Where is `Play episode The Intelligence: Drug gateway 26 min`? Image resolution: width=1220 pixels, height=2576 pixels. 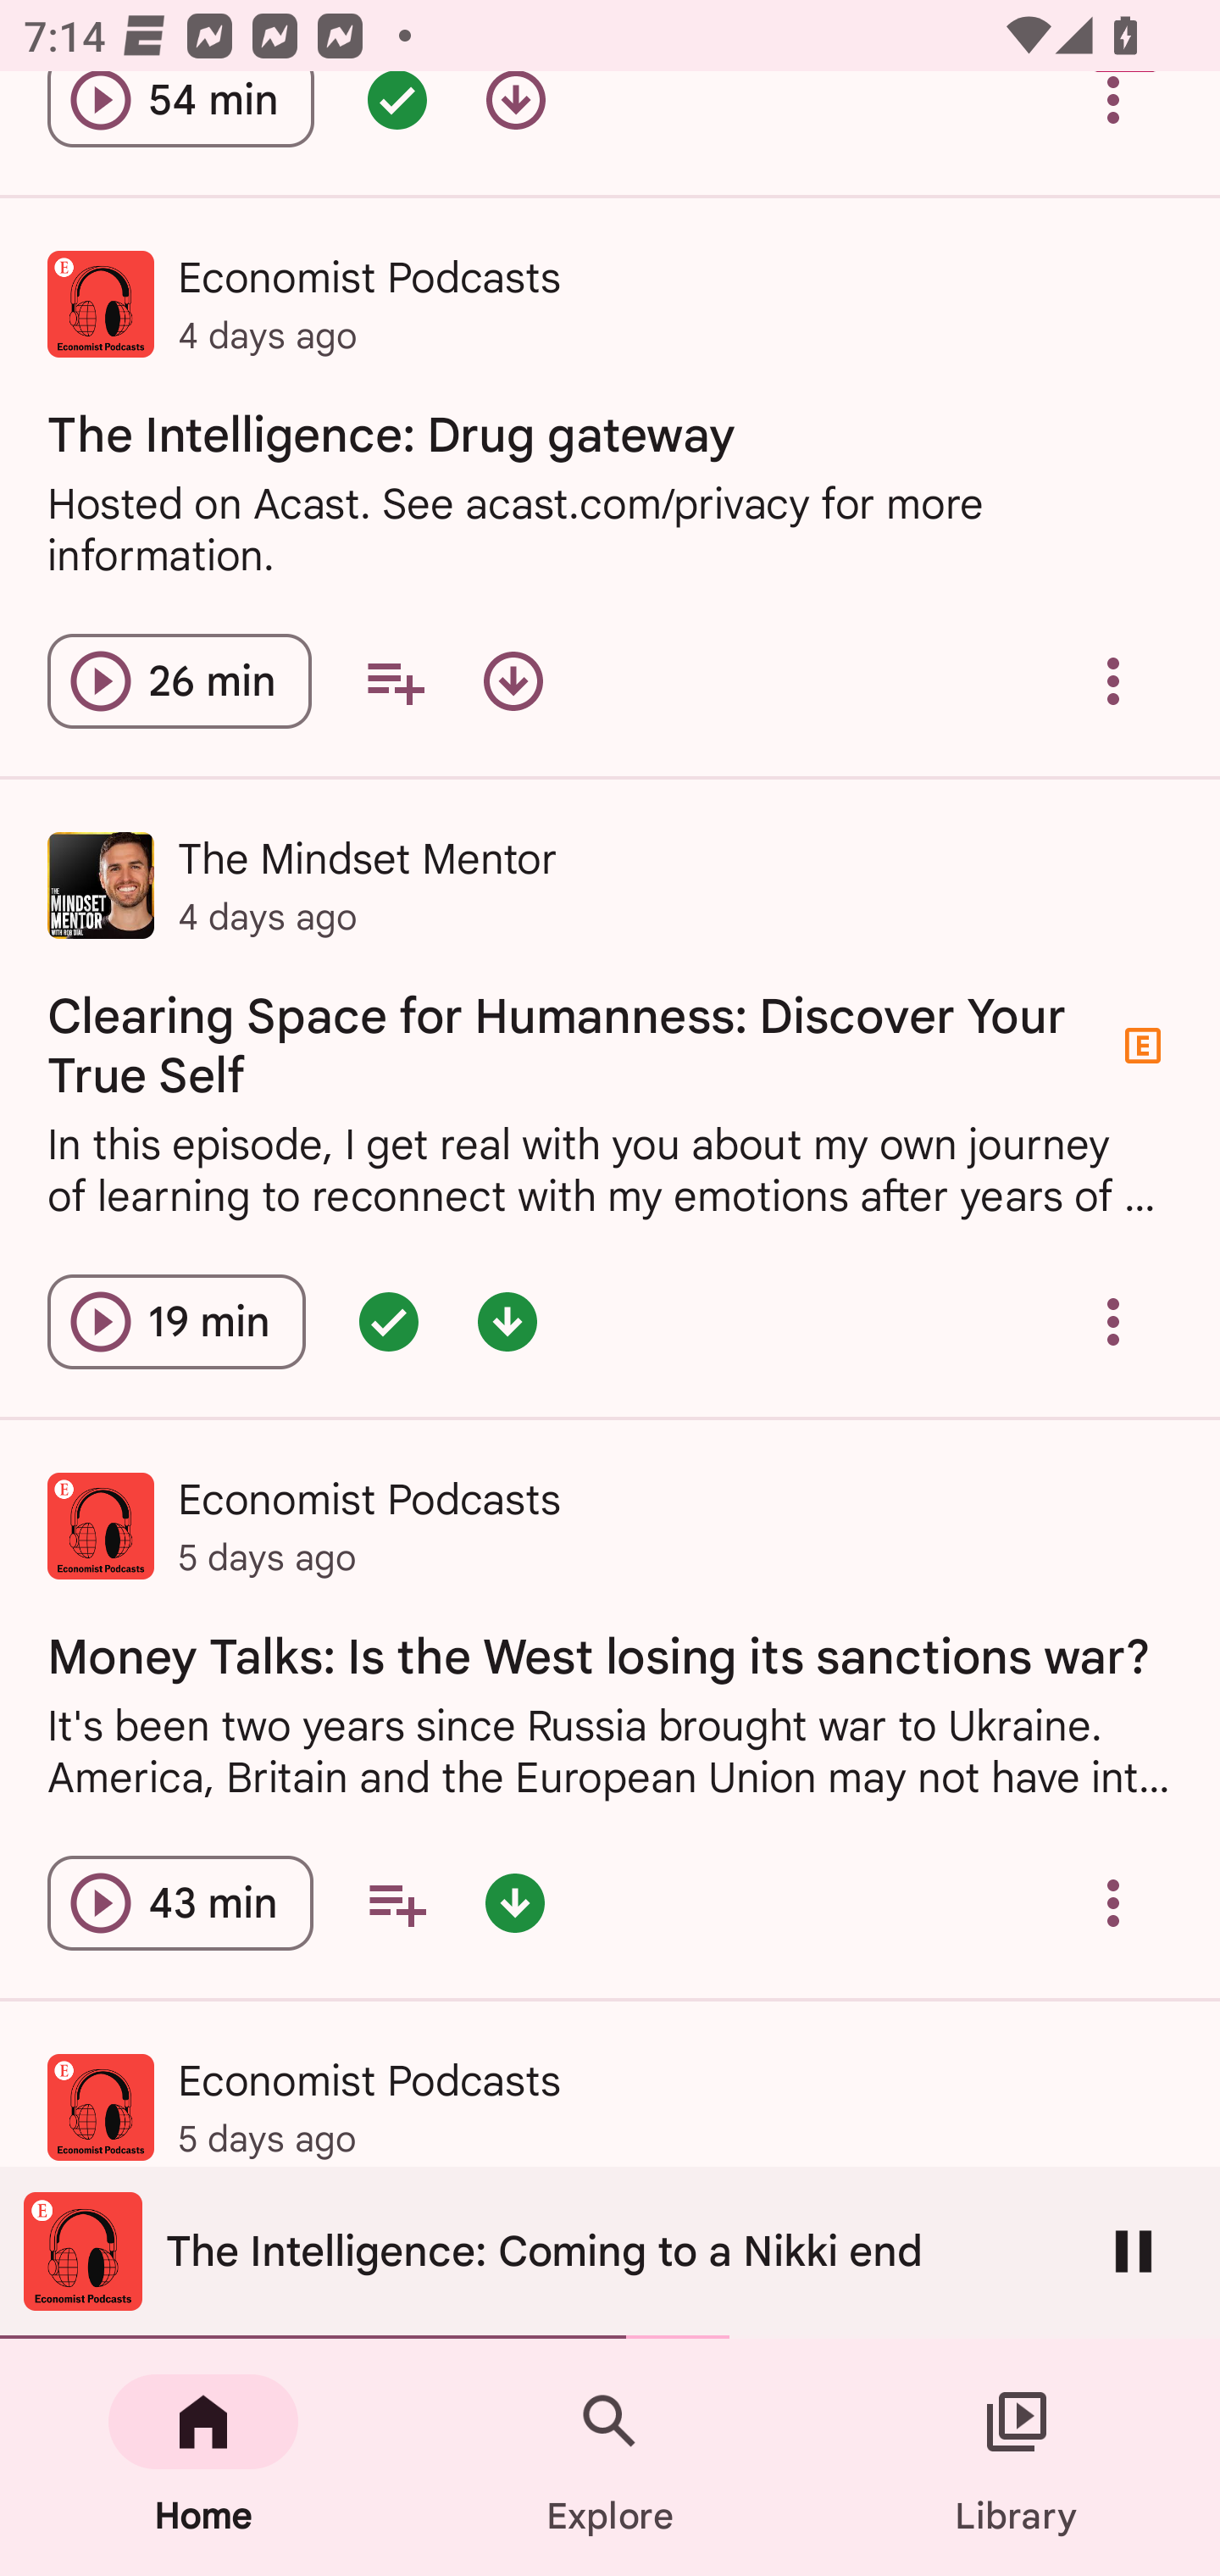
Play episode The Intelligence: Drug gateway 26 min is located at coordinates (180, 681).